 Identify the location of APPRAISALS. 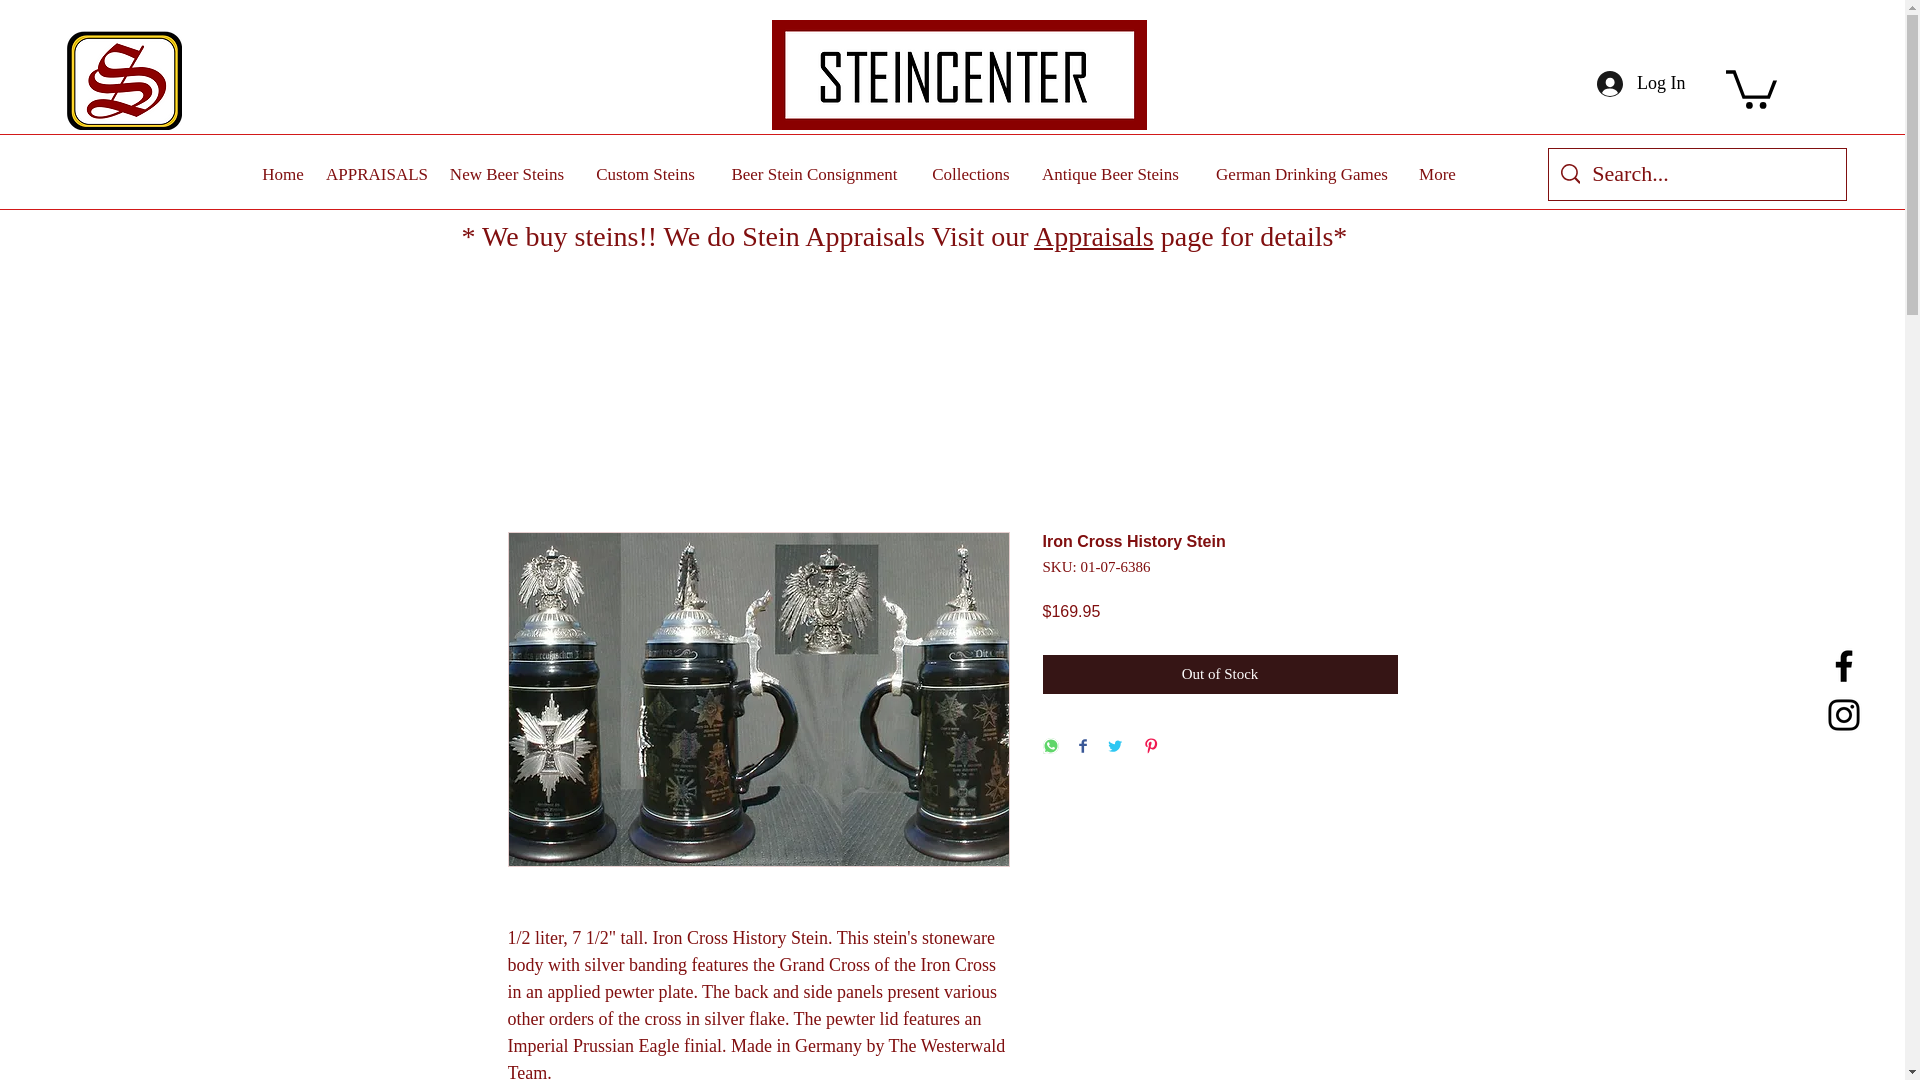
(374, 175).